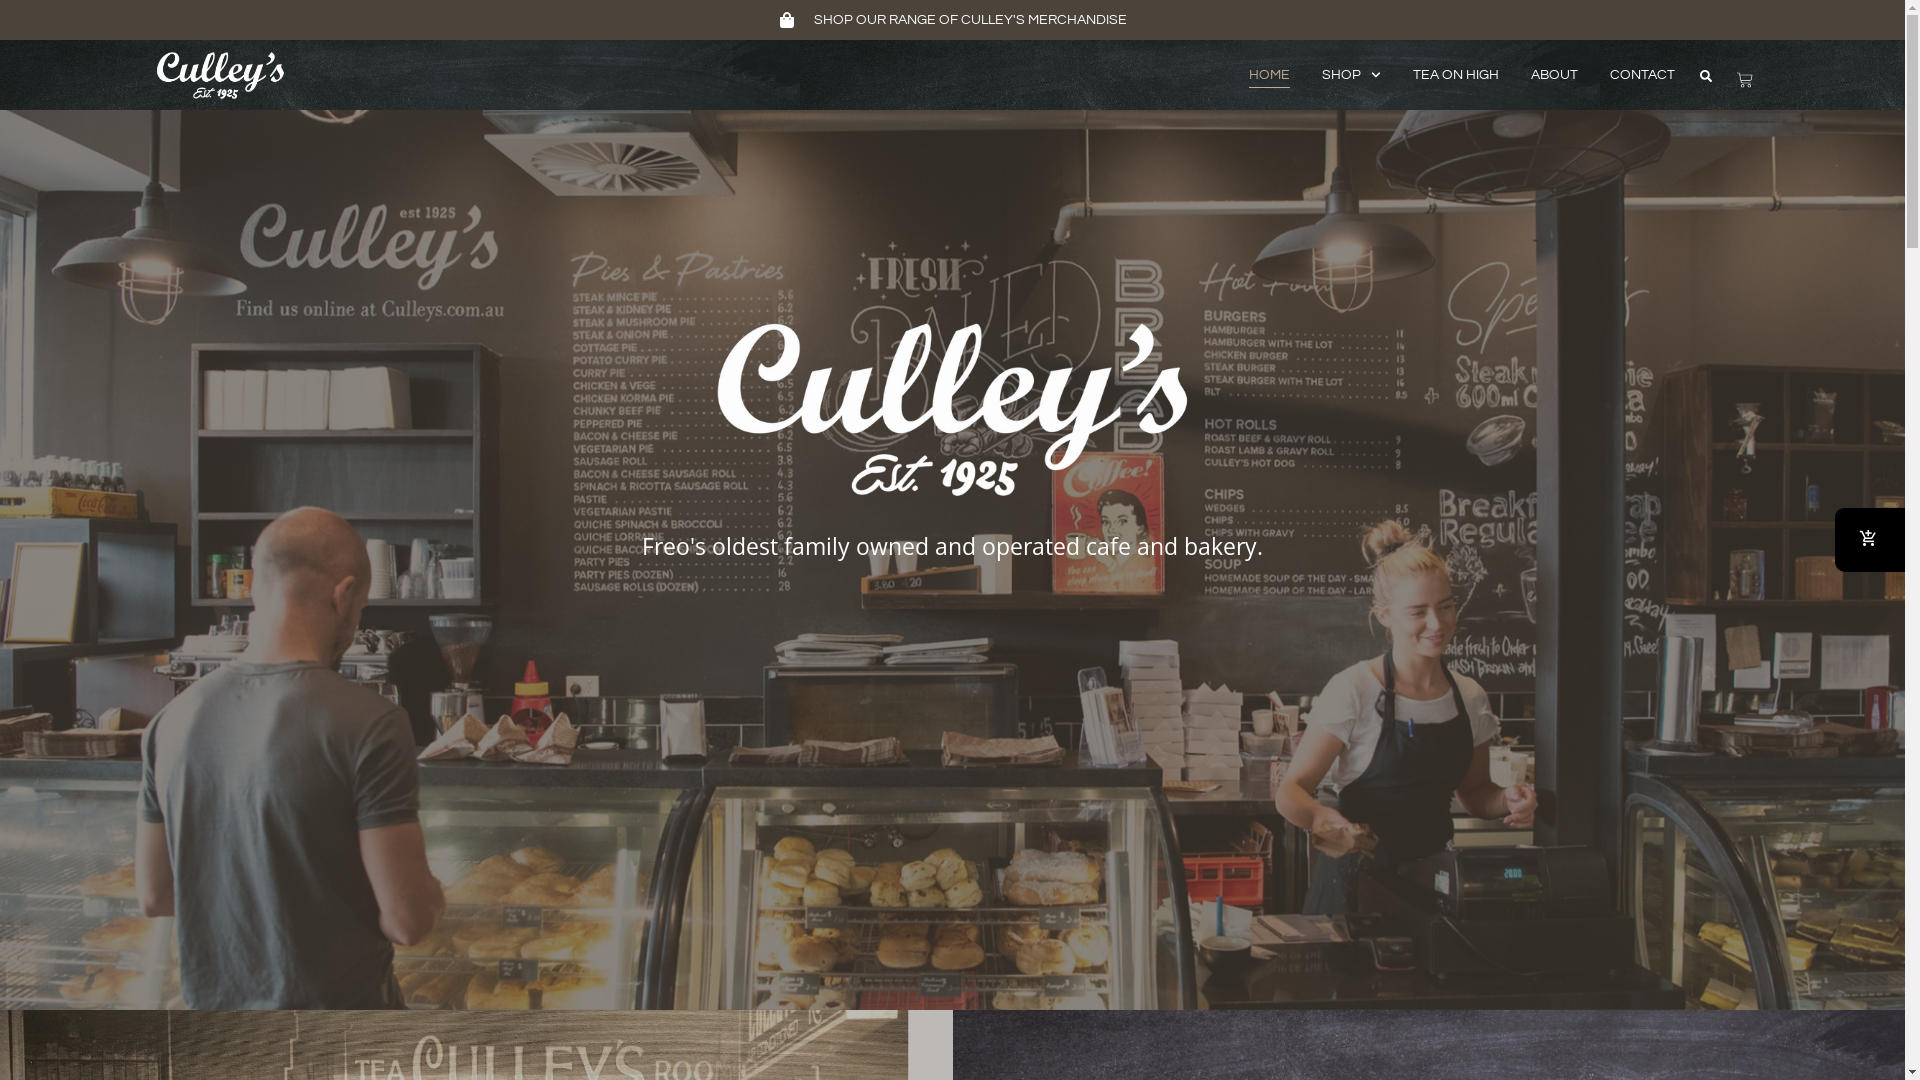 The image size is (1920, 1080). Describe the element at coordinates (1554, 74) in the screenshot. I see `ABOUT` at that location.